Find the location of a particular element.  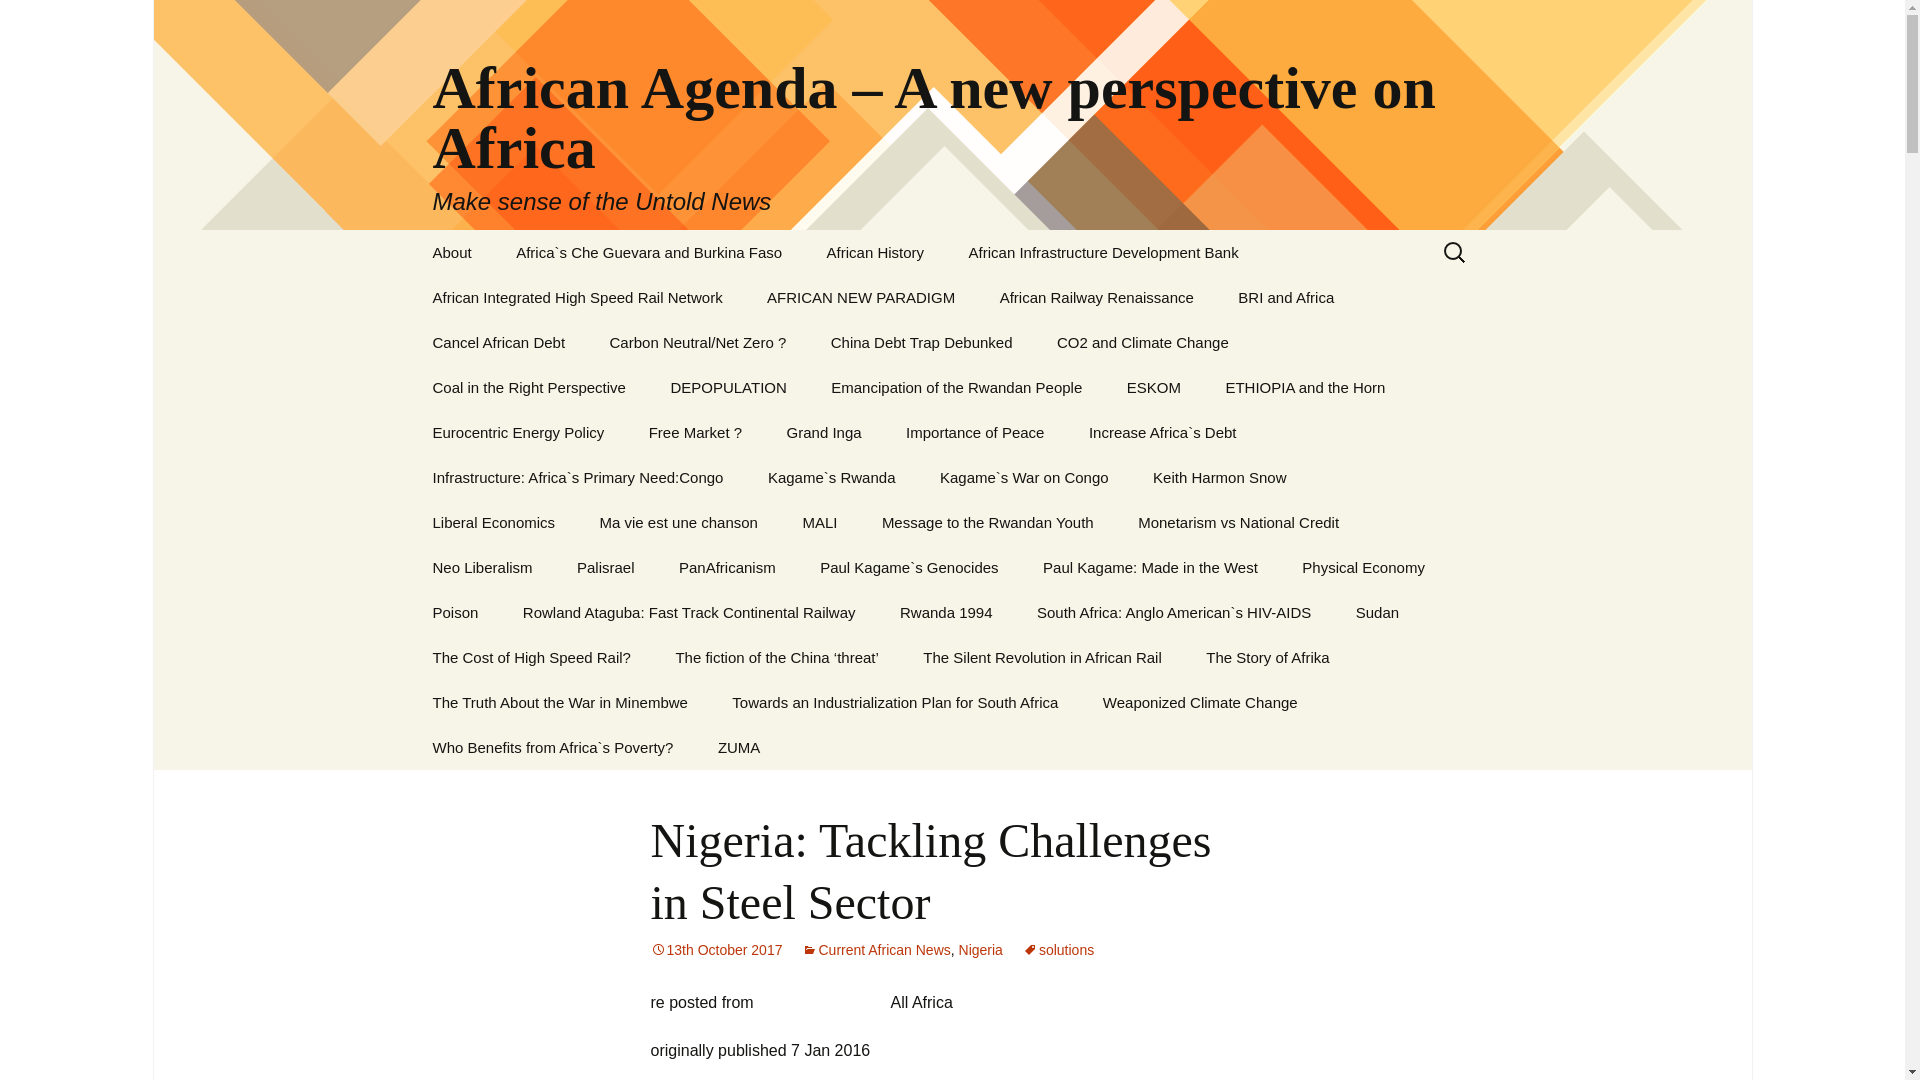

AFRICAN NEW PARADIGM is located at coordinates (860, 297).